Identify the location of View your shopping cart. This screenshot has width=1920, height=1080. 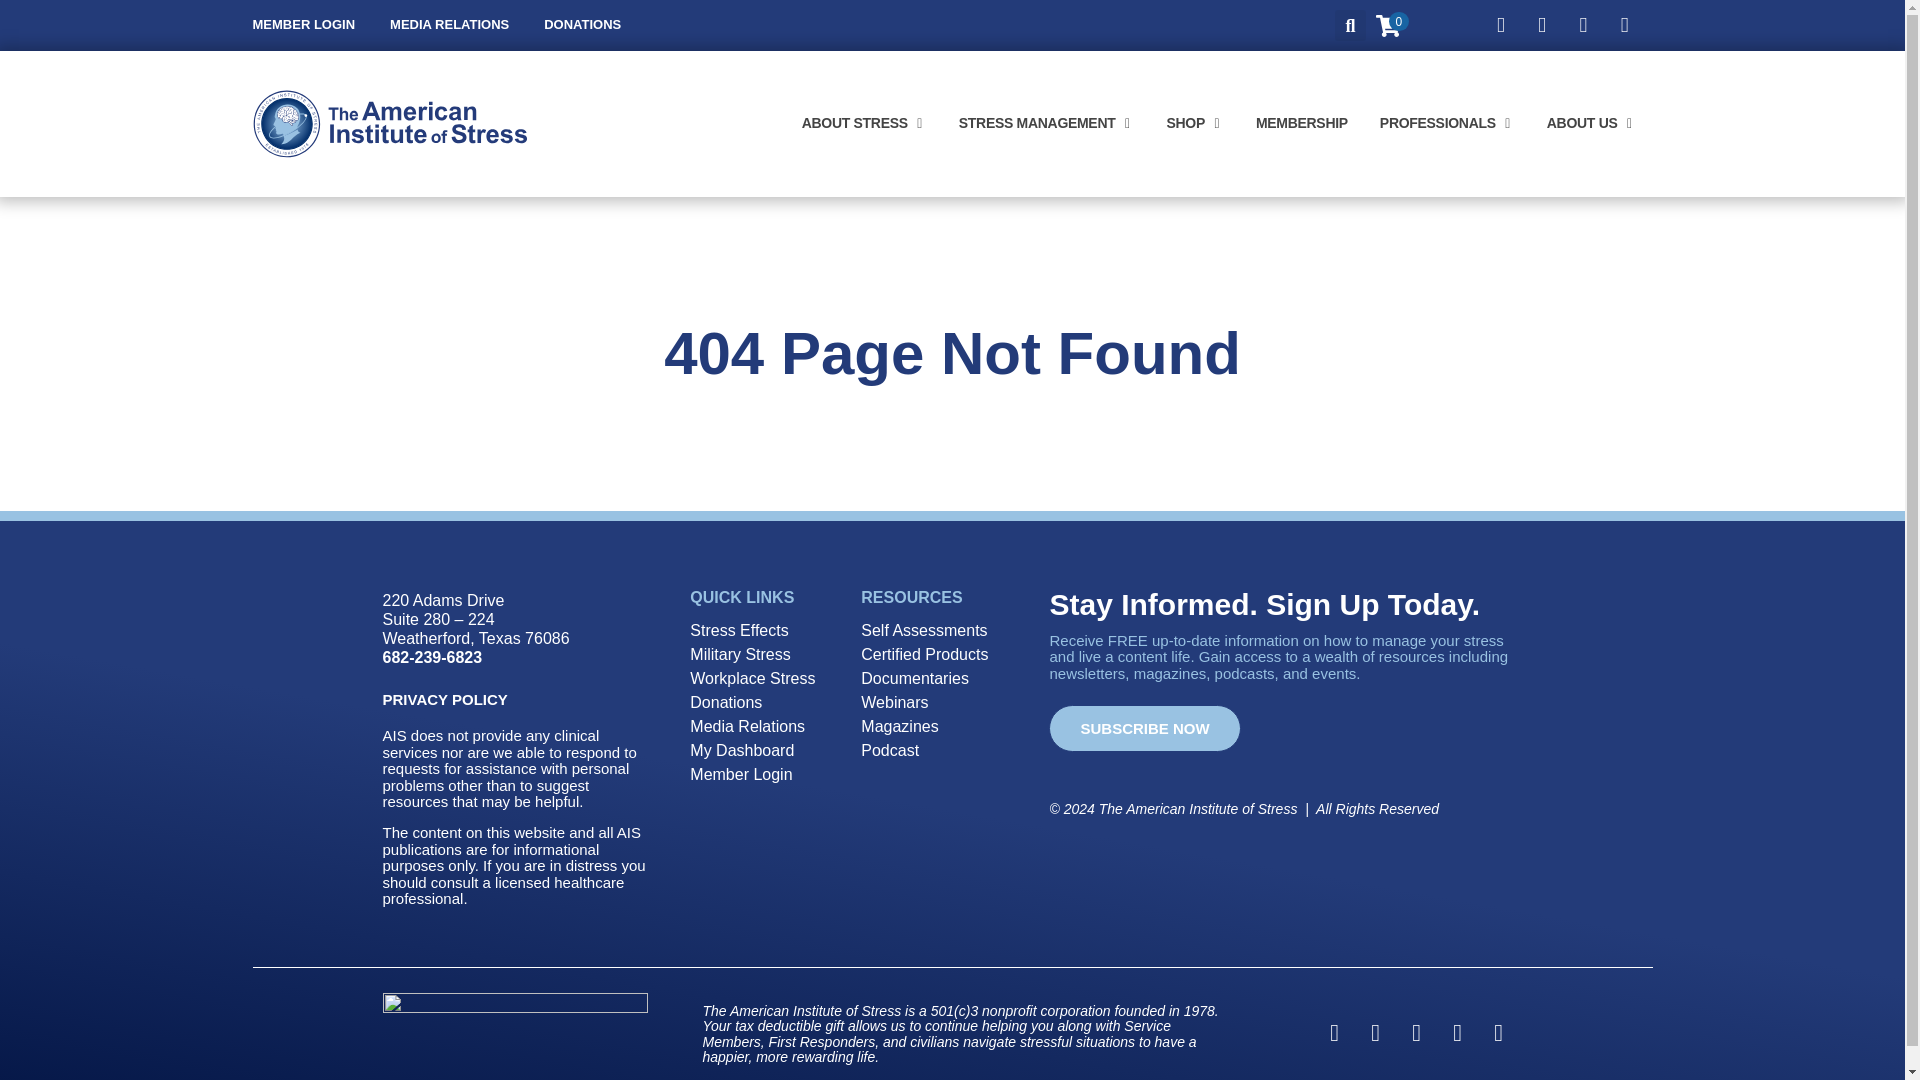
(1388, 30).